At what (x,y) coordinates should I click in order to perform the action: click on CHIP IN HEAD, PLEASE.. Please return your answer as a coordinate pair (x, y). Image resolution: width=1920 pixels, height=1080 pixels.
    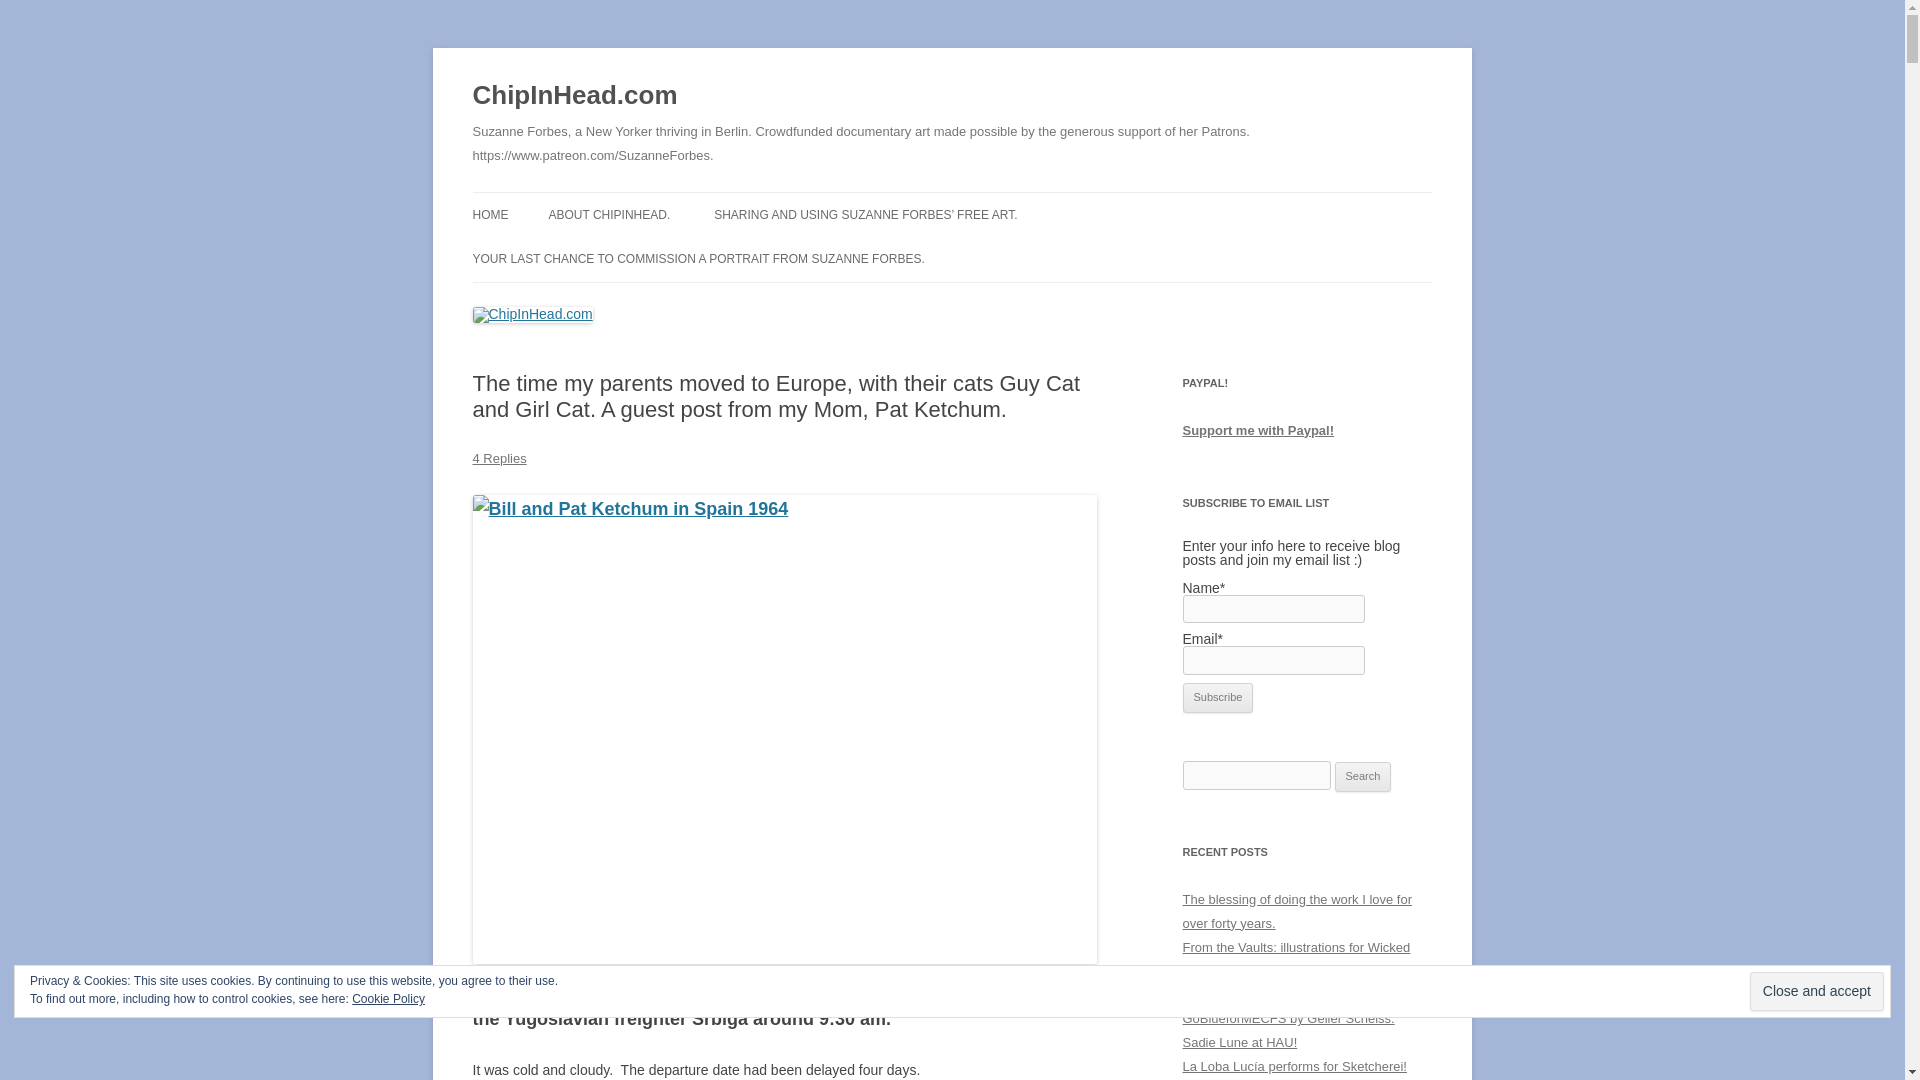
    Looking at the image, I should click on (648, 256).